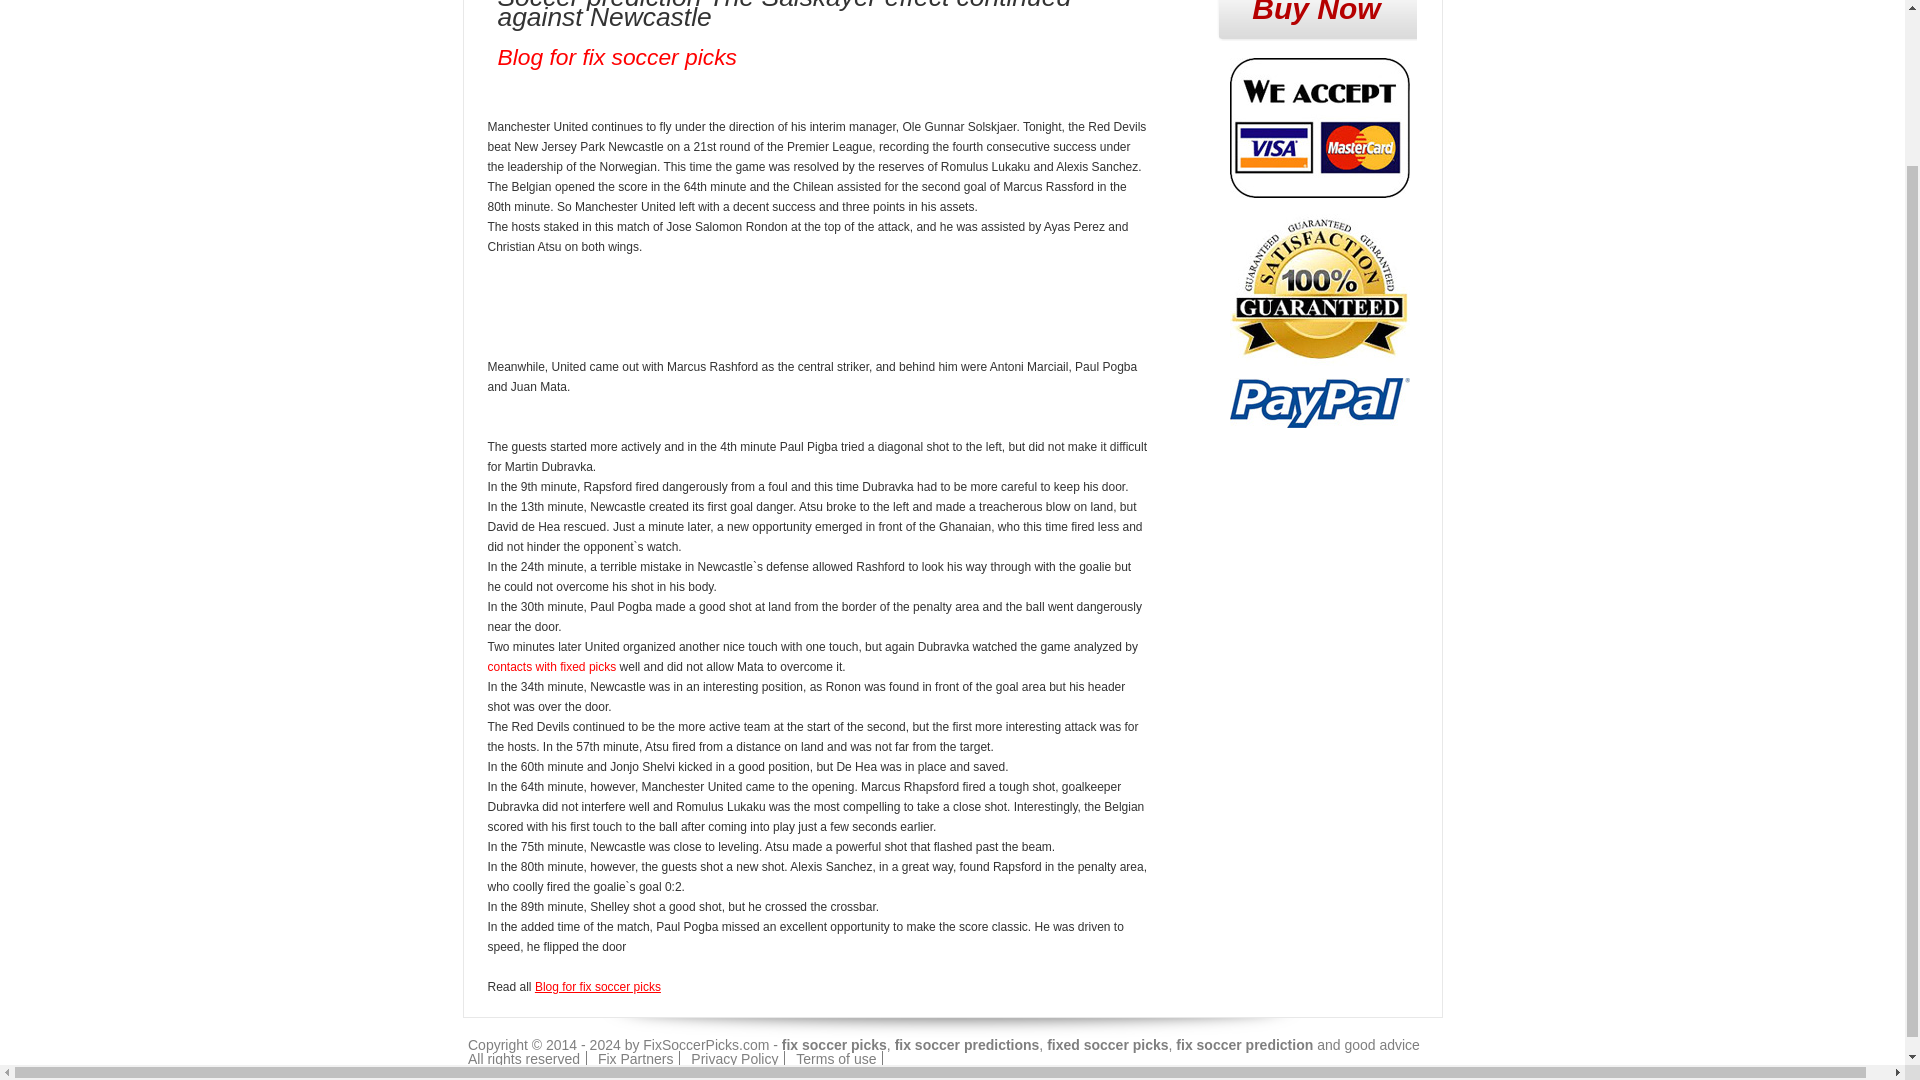  What do you see at coordinates (1316, 20) in the screenshot?
I see `Buy Now` at bounding box center [1316, 20].